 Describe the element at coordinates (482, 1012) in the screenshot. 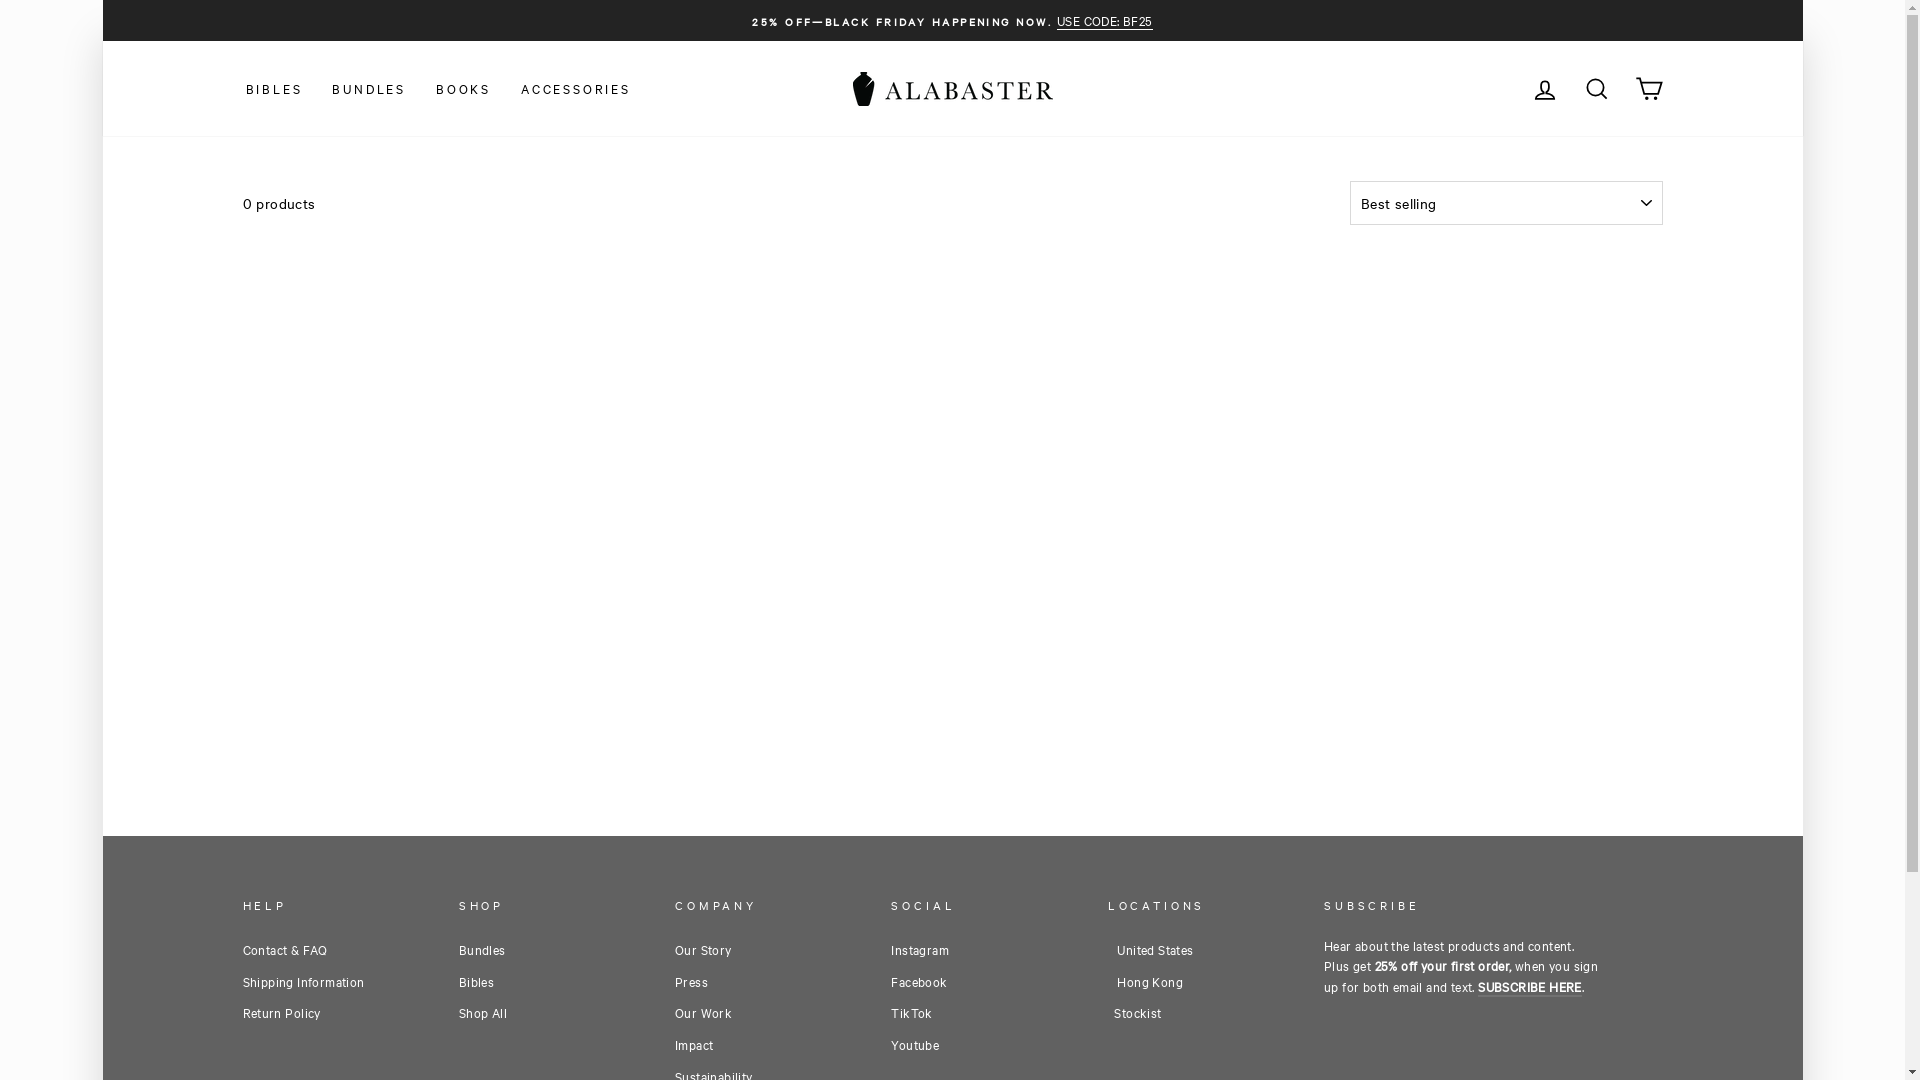

I see `Shop All` at that location.